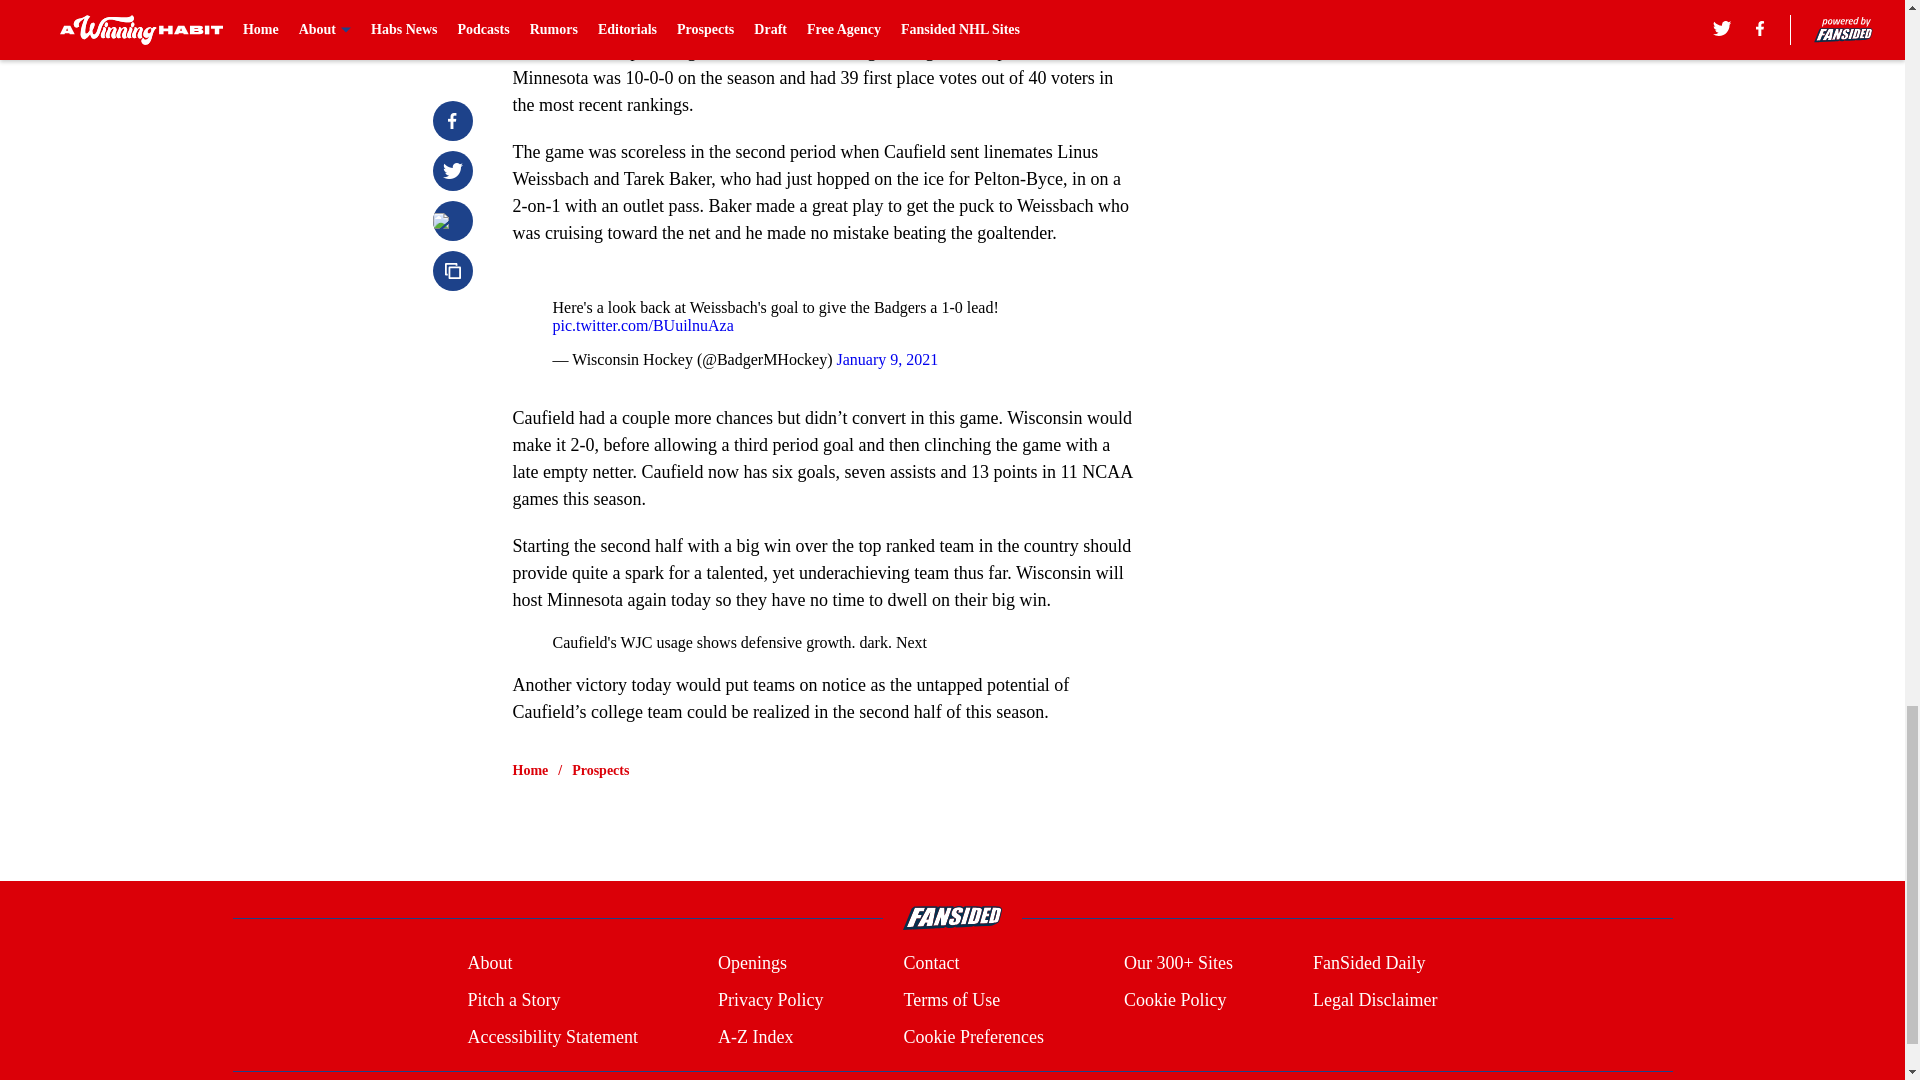 The width and height of the screenshot is (1920, 1080). I want to click on Cookie Preferences, so click(972, 1036).